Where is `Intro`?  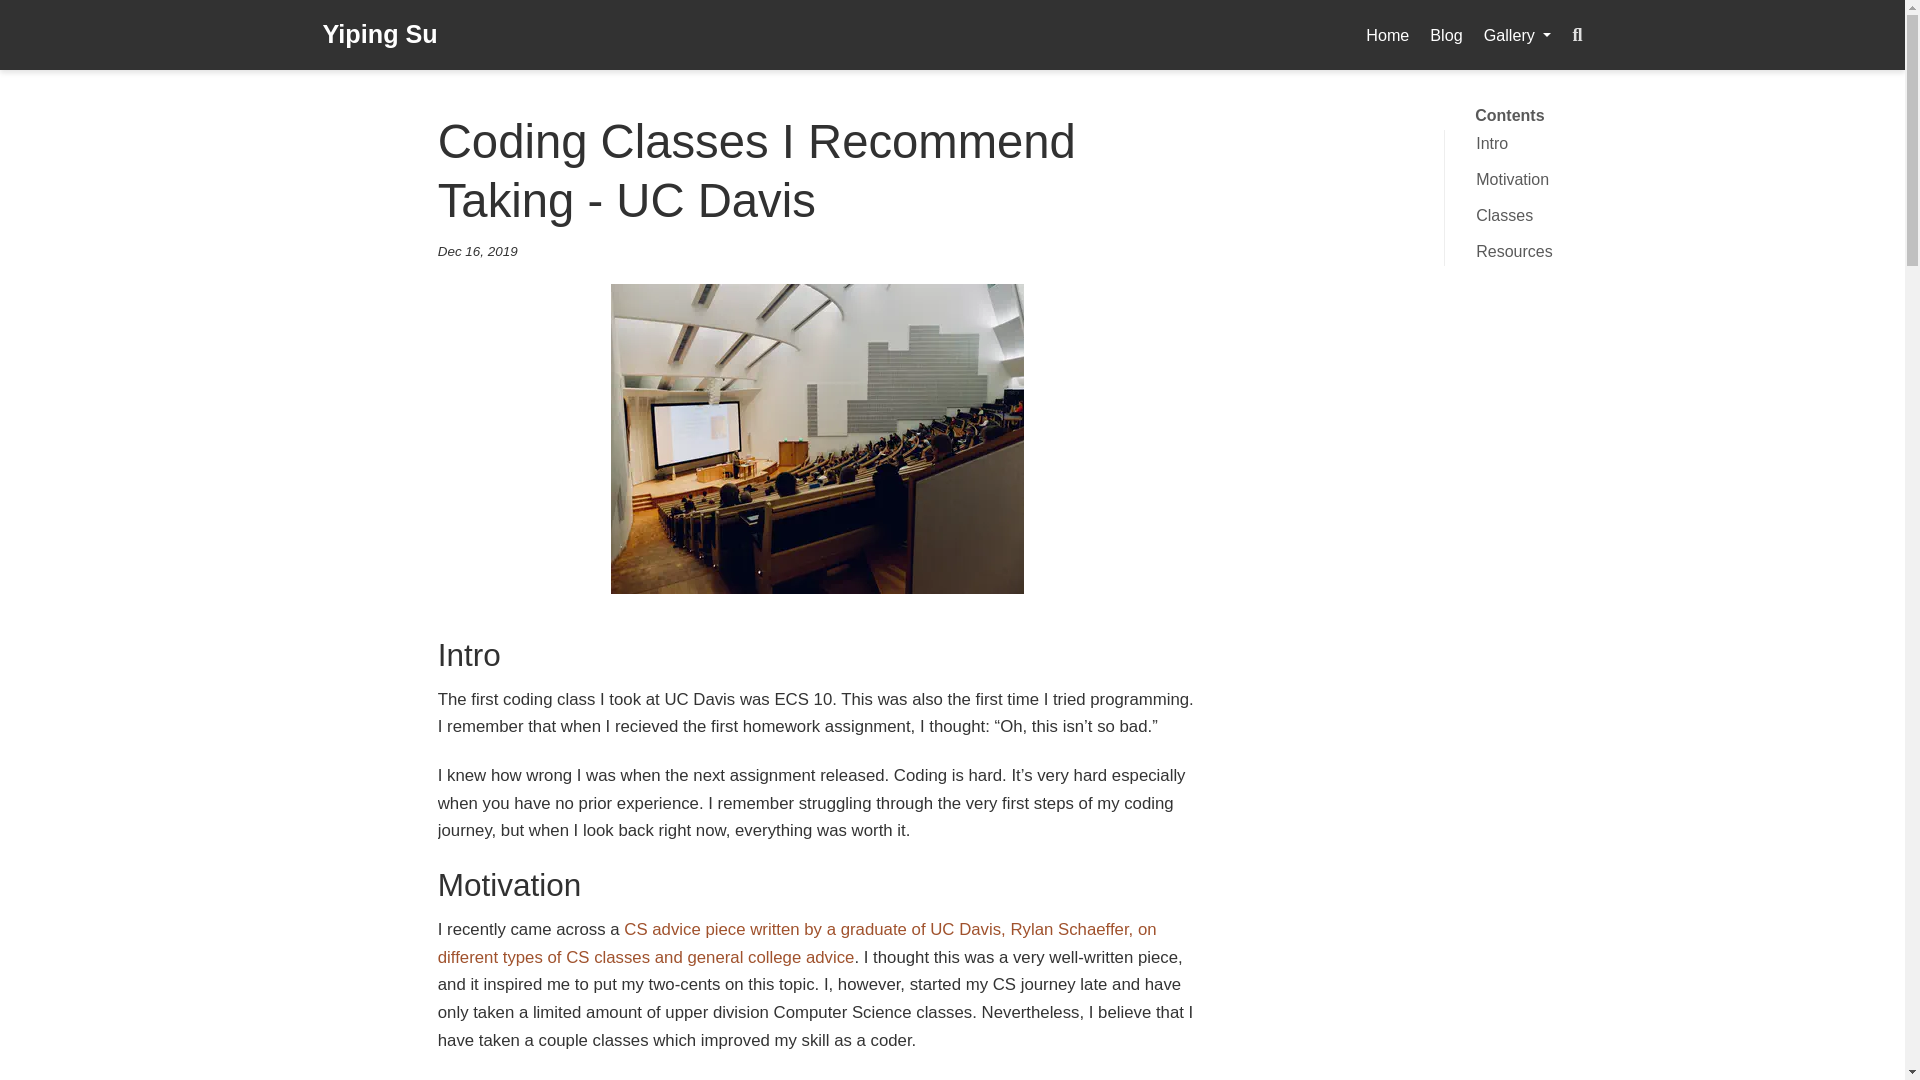
Intro is located at coordinates (1667, 143).